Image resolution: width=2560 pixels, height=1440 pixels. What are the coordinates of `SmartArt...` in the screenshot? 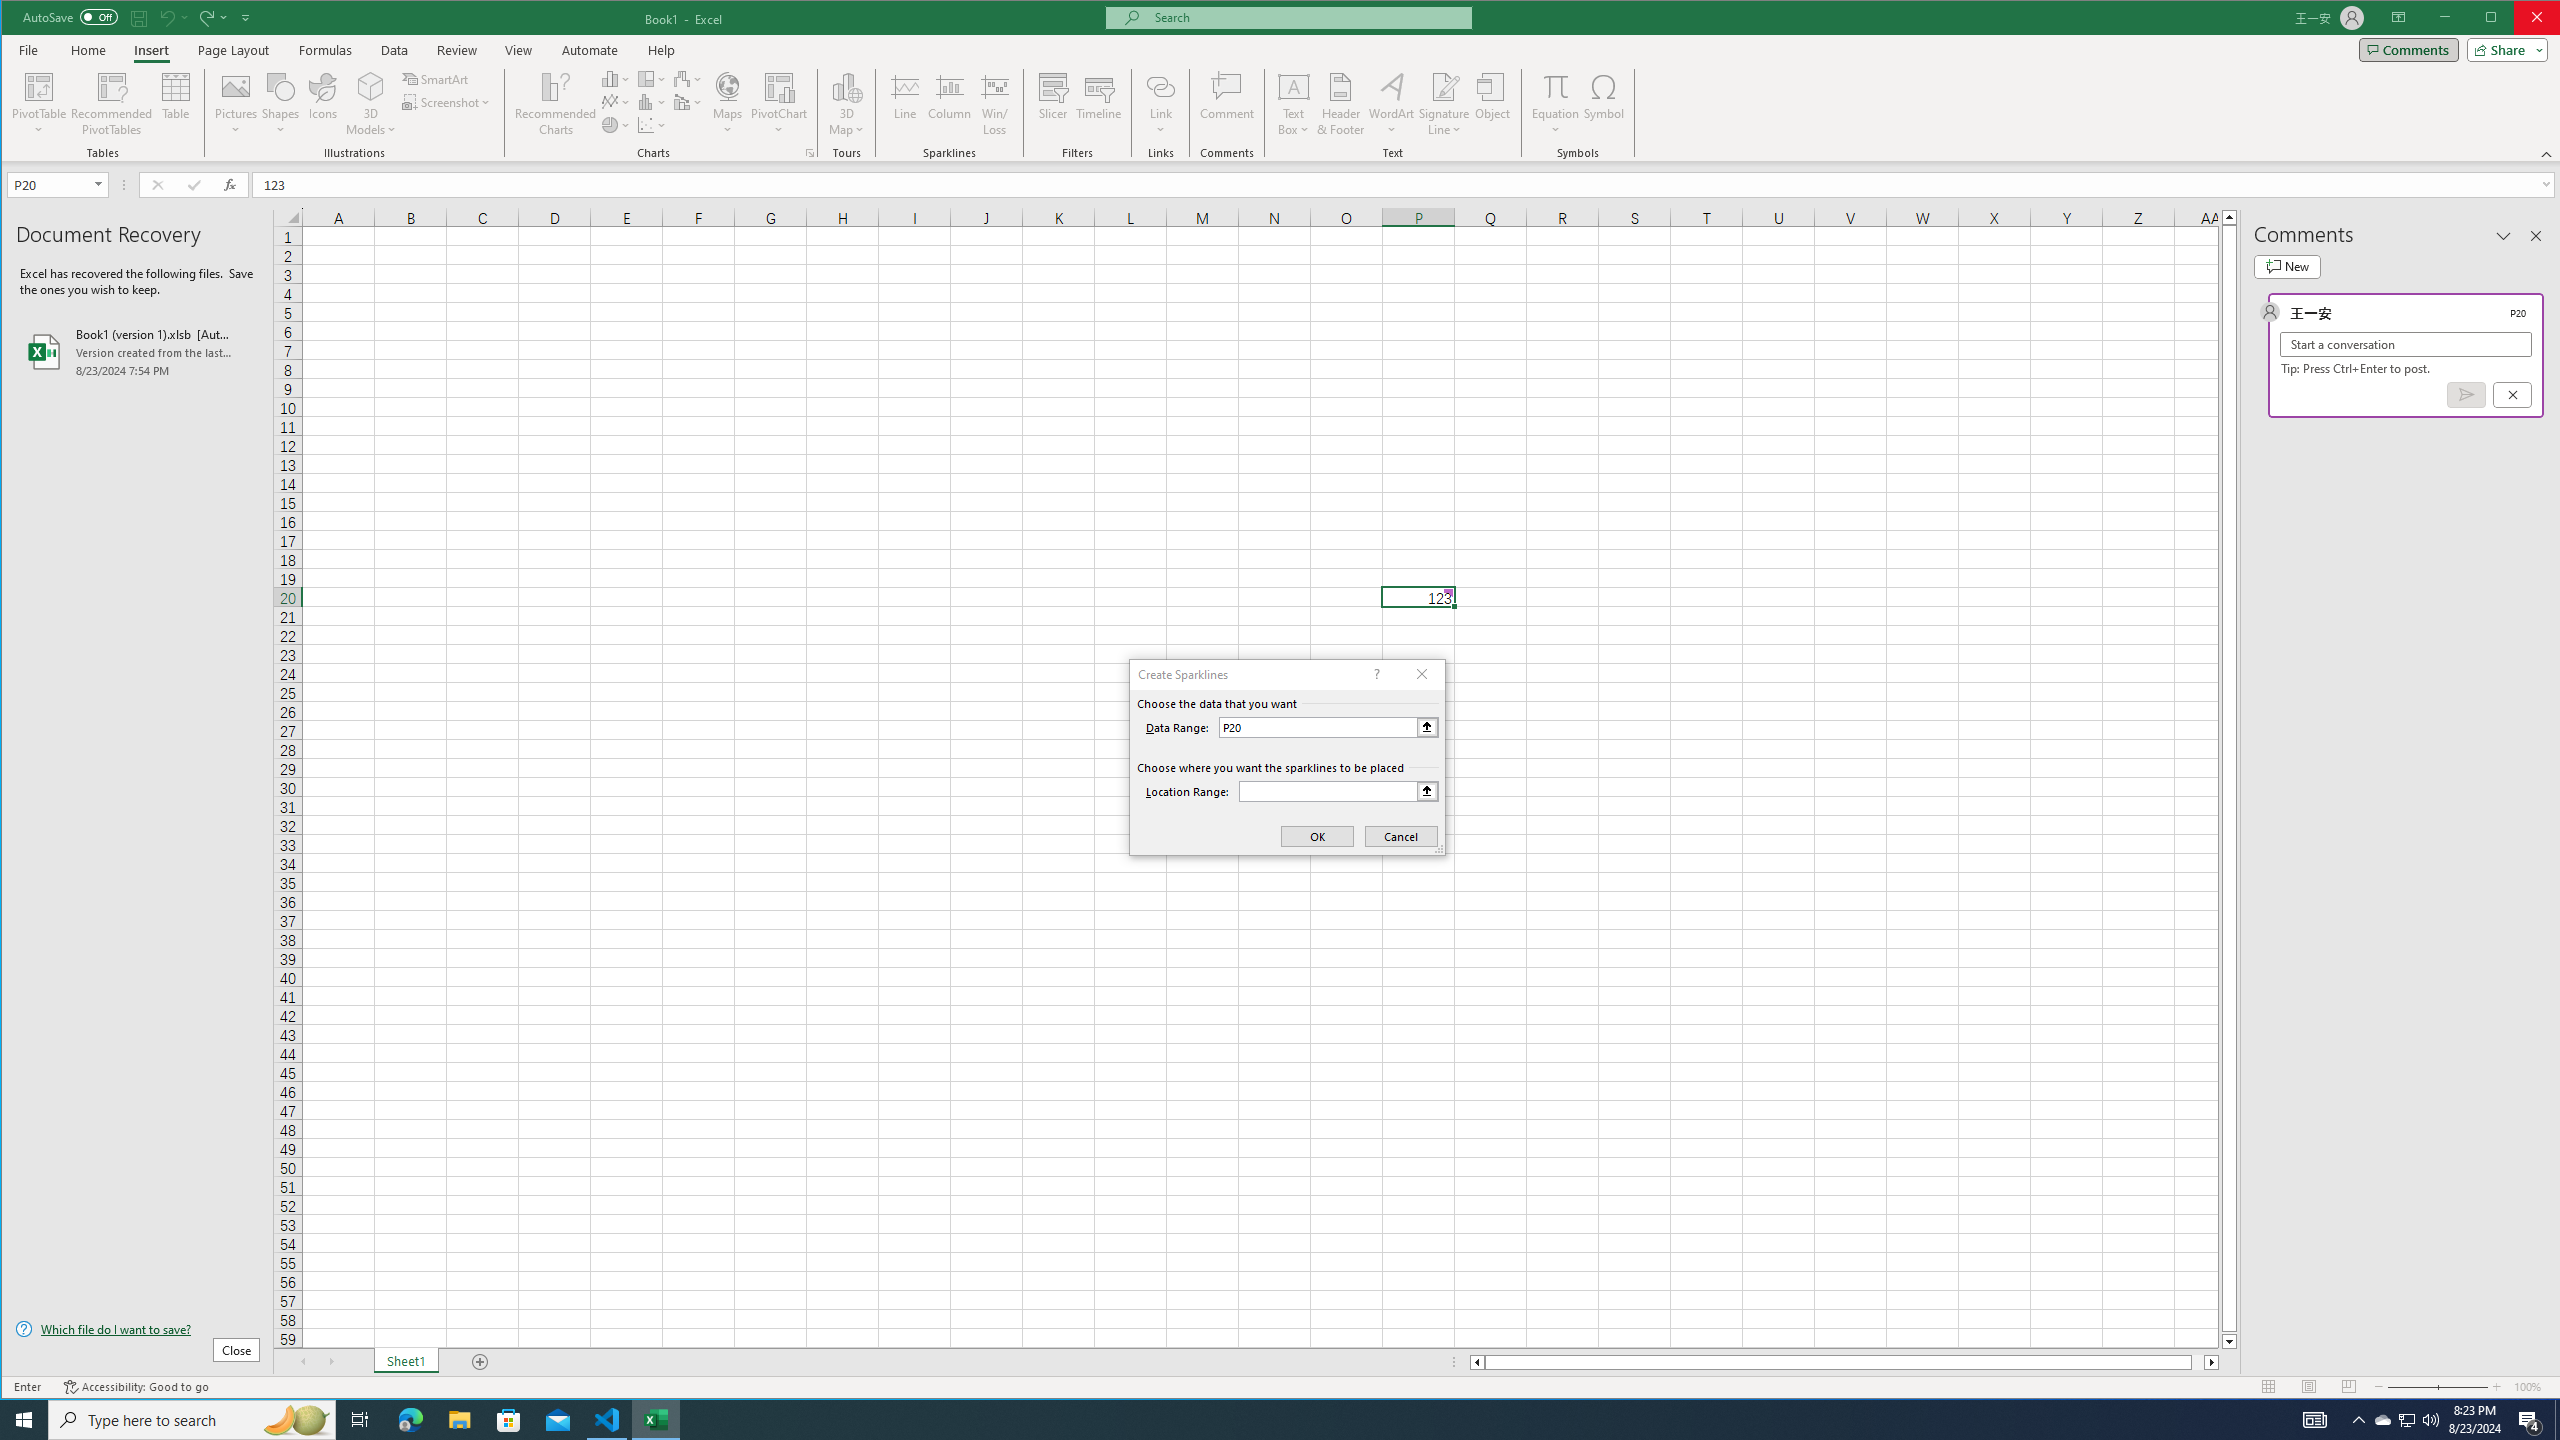 It's located at (438, 78).